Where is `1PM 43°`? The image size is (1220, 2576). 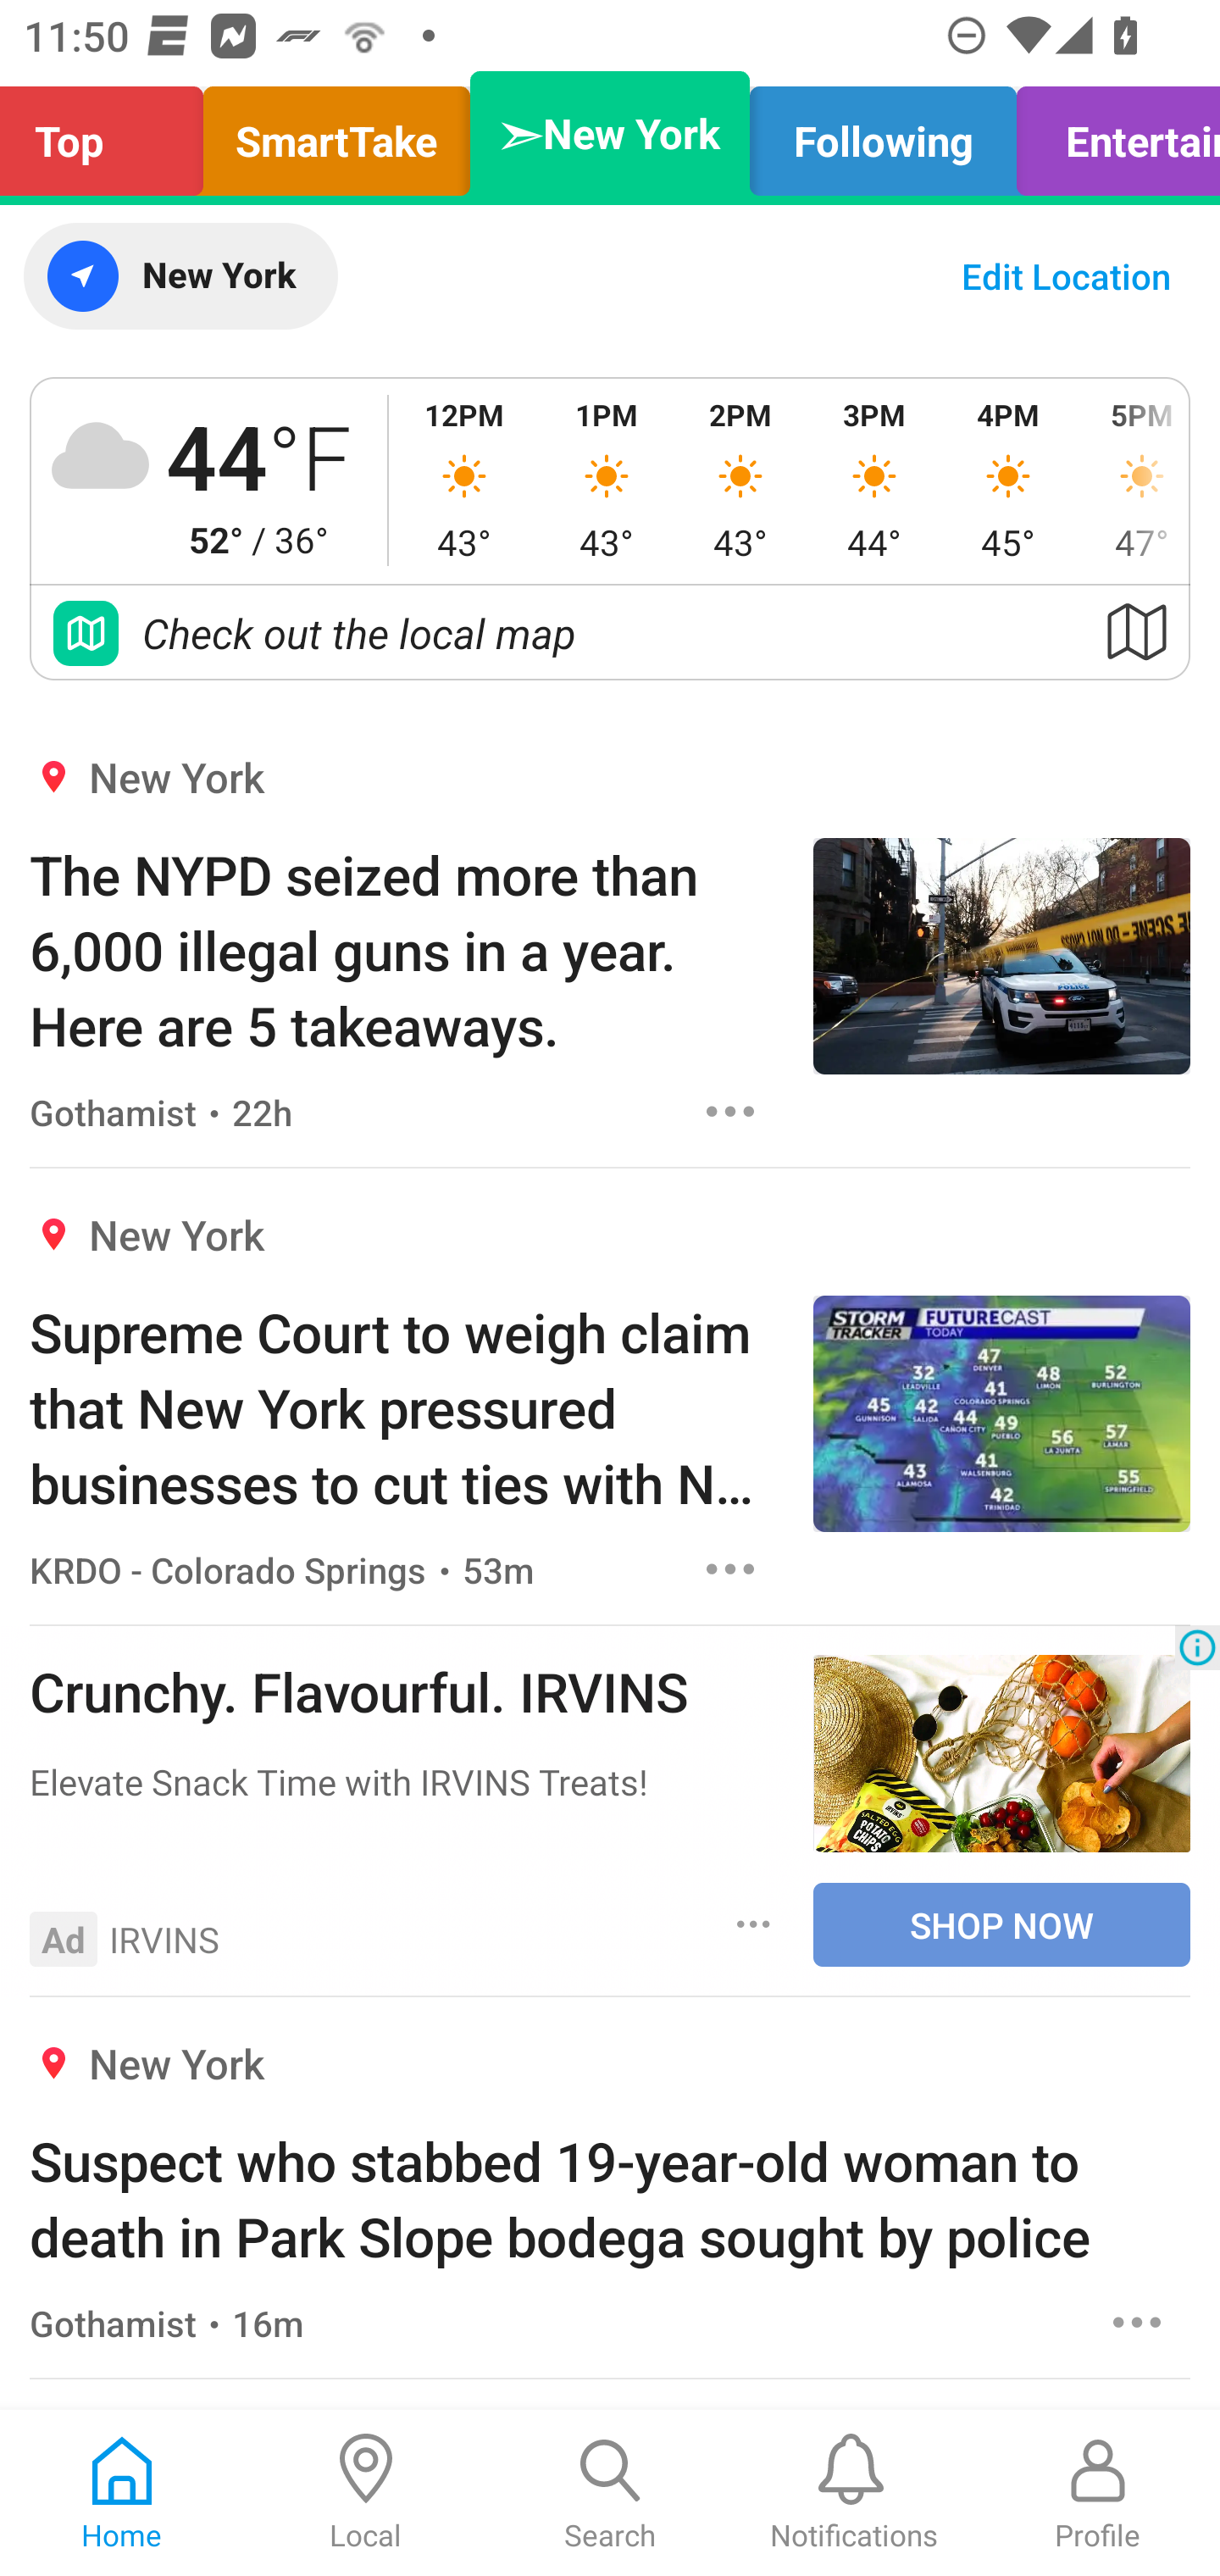 1PM 43° is located at coordinates (606, 480).